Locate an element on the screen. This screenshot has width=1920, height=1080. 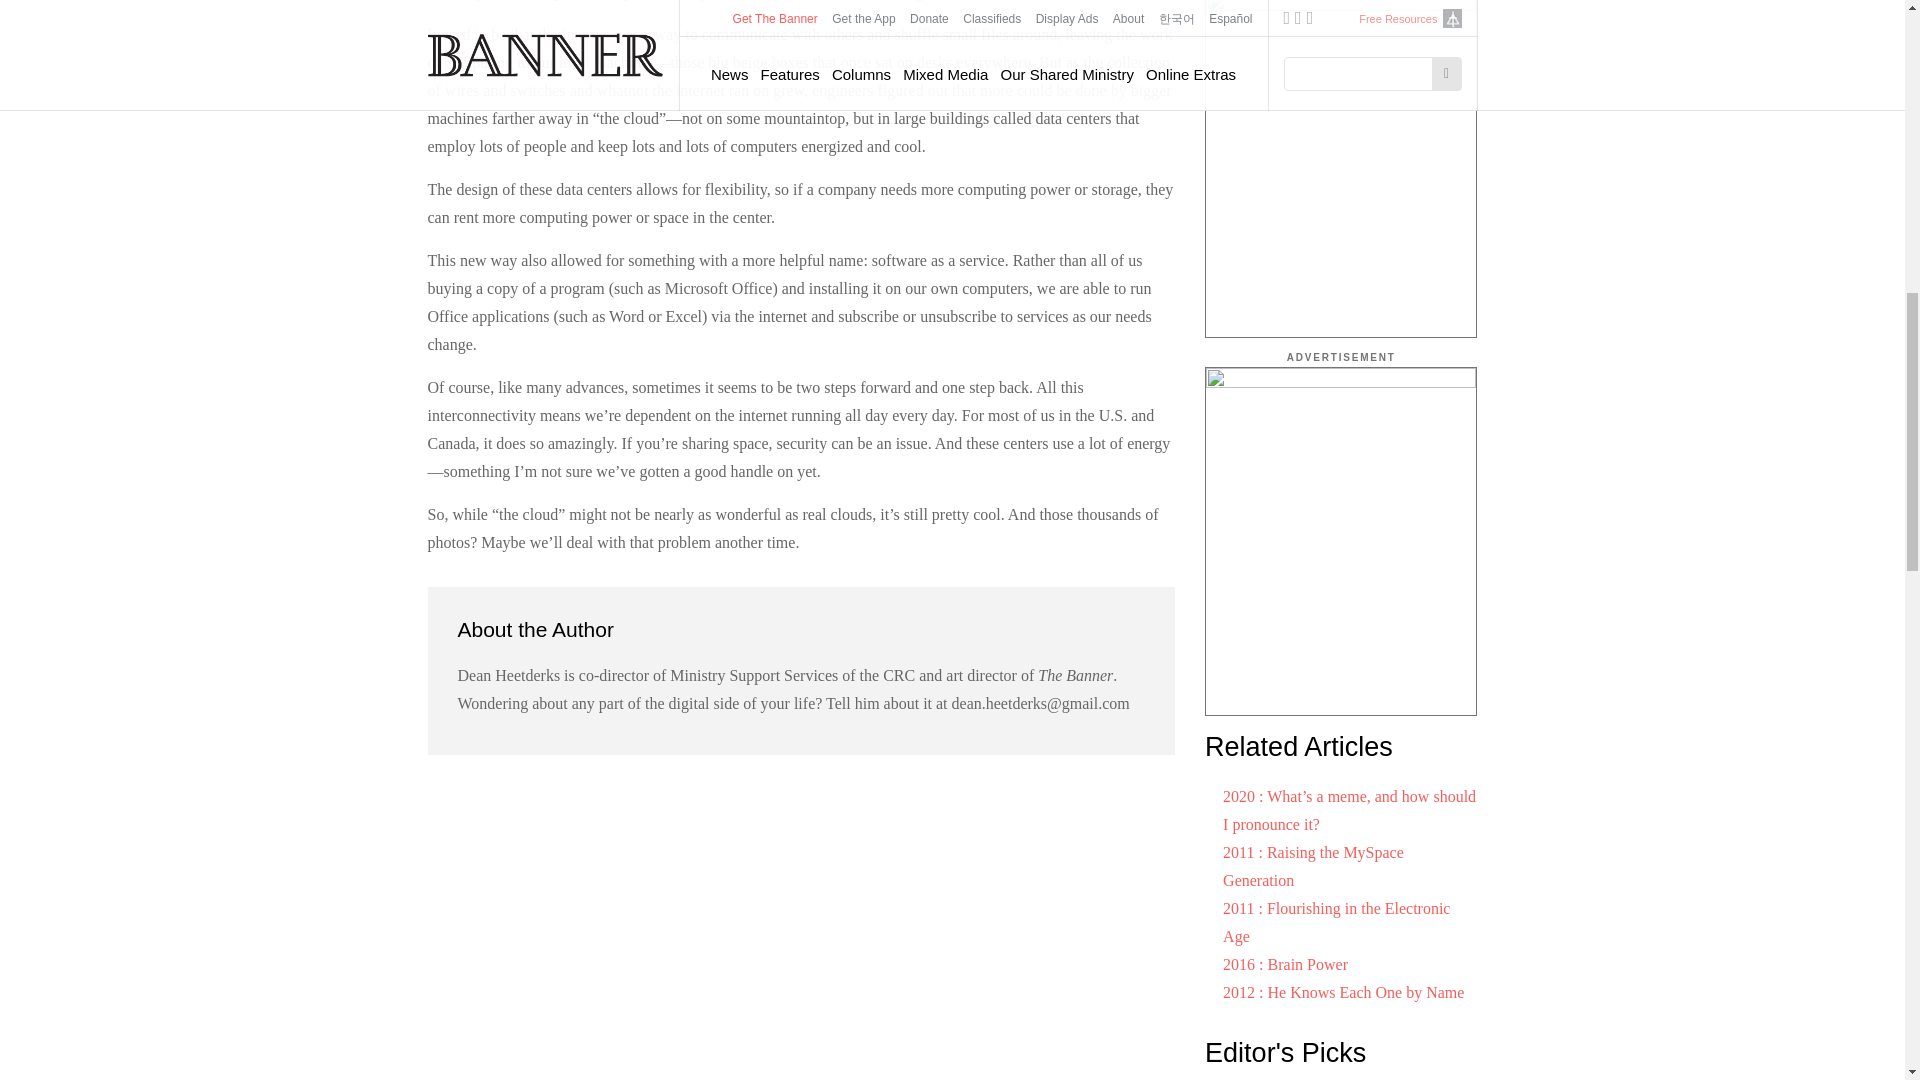
2012 : He Knows Each One by Name is located at coordinates (1343, 992).